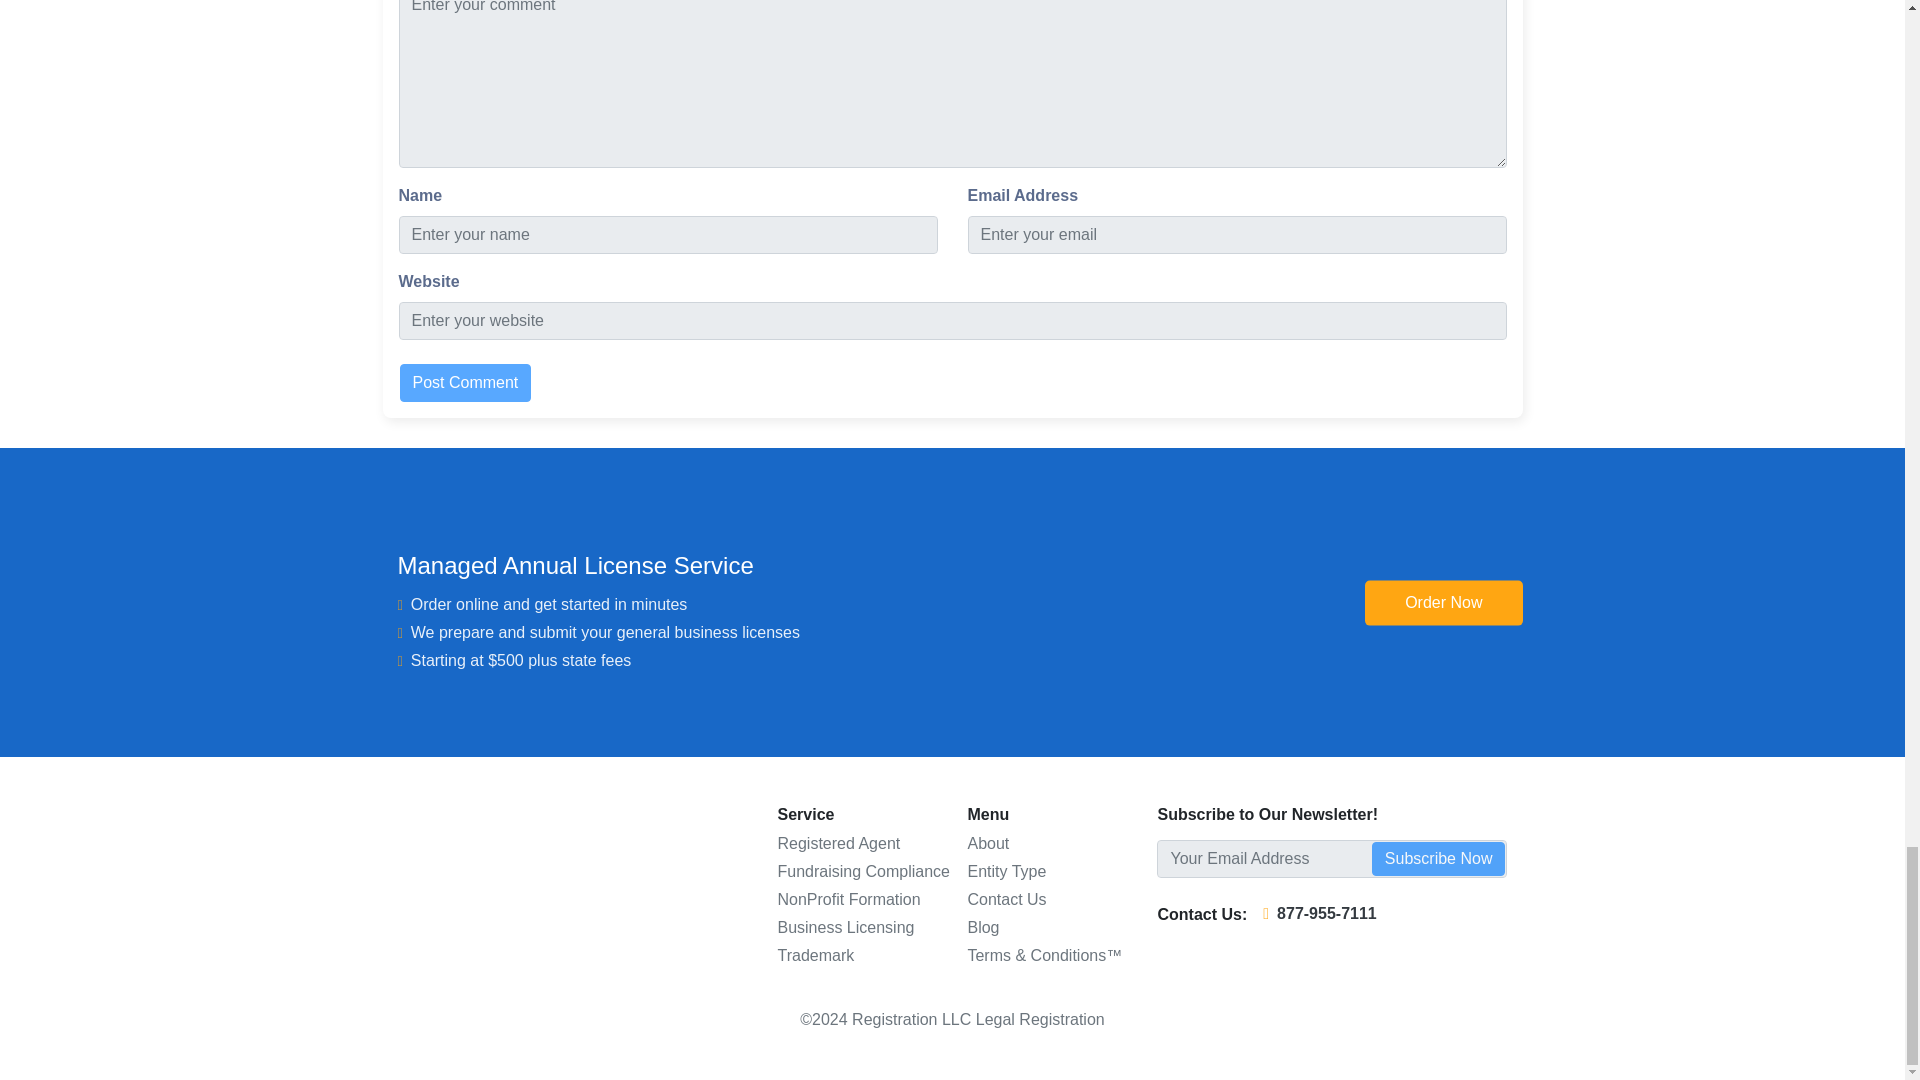 The image size is (1920, 1080). I want to click on Trademark, so click(816, 956).